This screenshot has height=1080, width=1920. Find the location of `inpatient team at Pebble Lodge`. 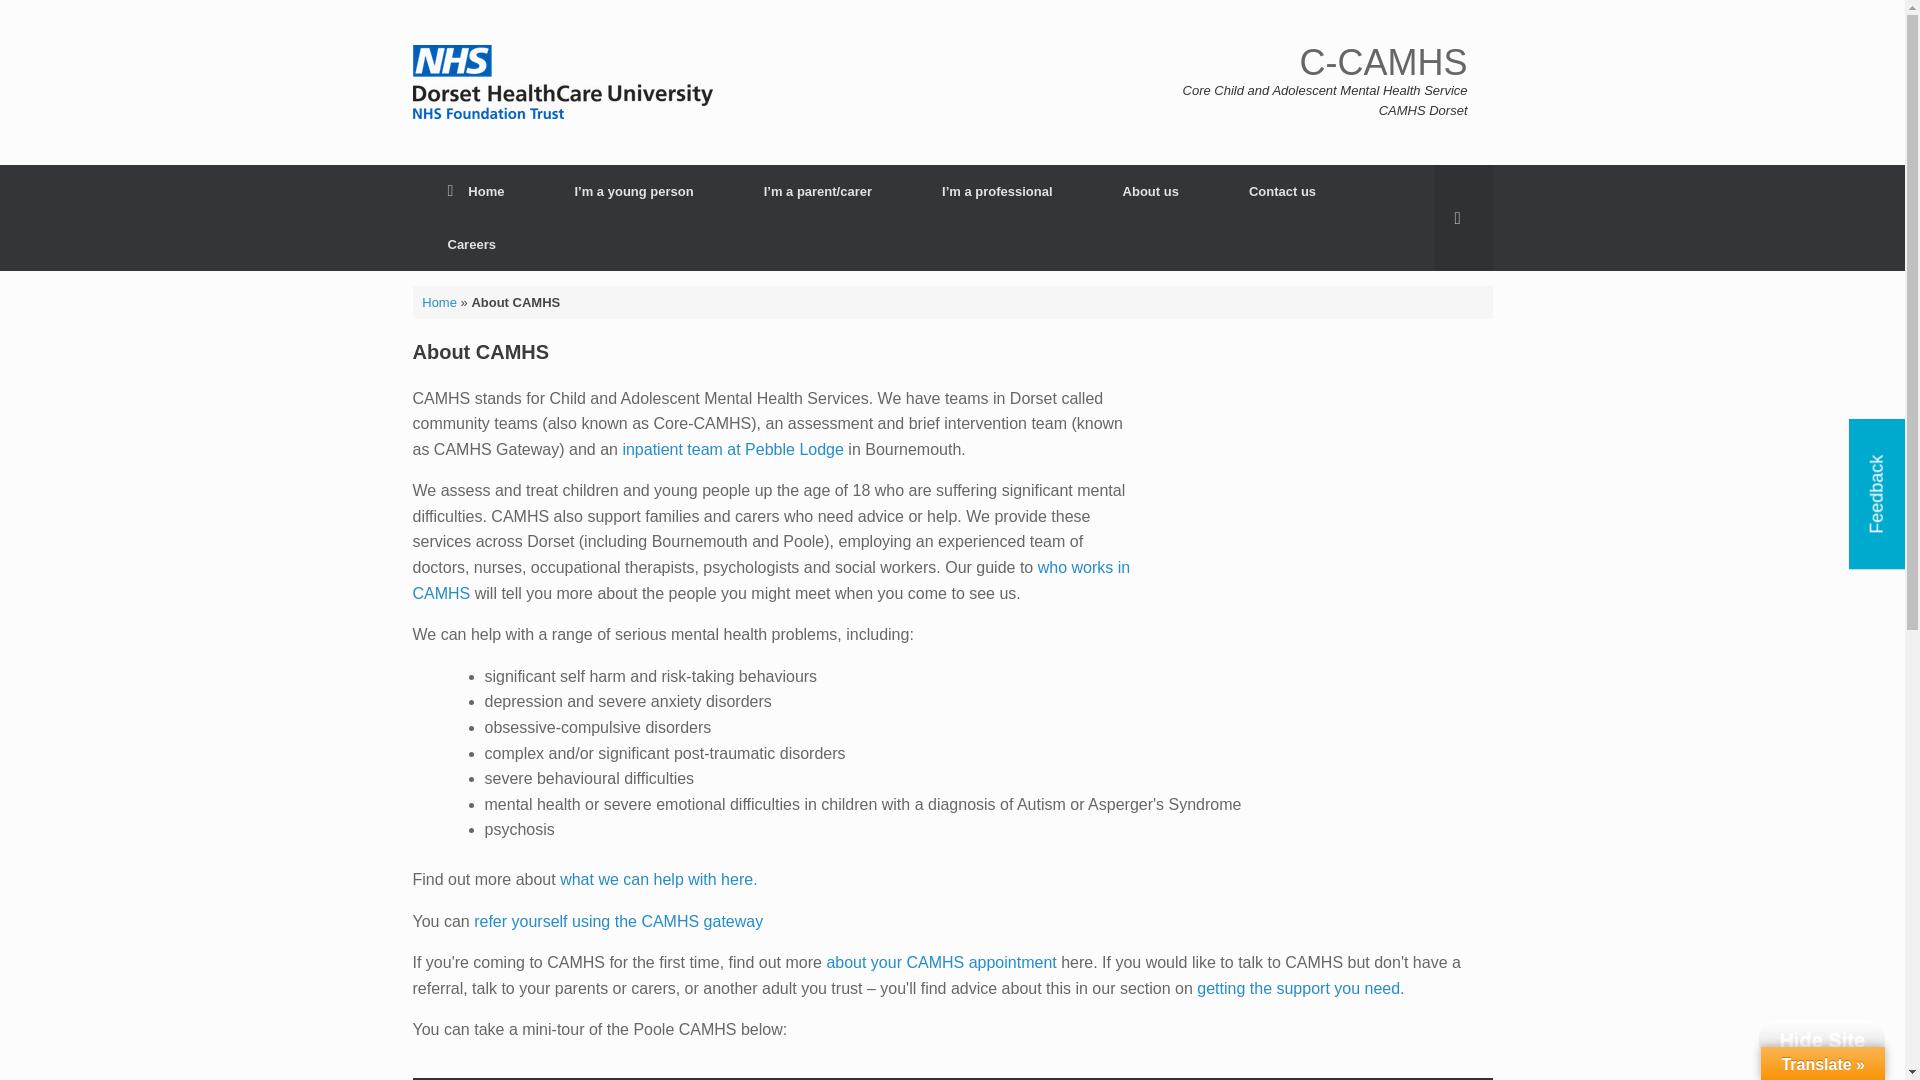

inpatient team at Pebble Lodge is located at coordinates (733, 448).